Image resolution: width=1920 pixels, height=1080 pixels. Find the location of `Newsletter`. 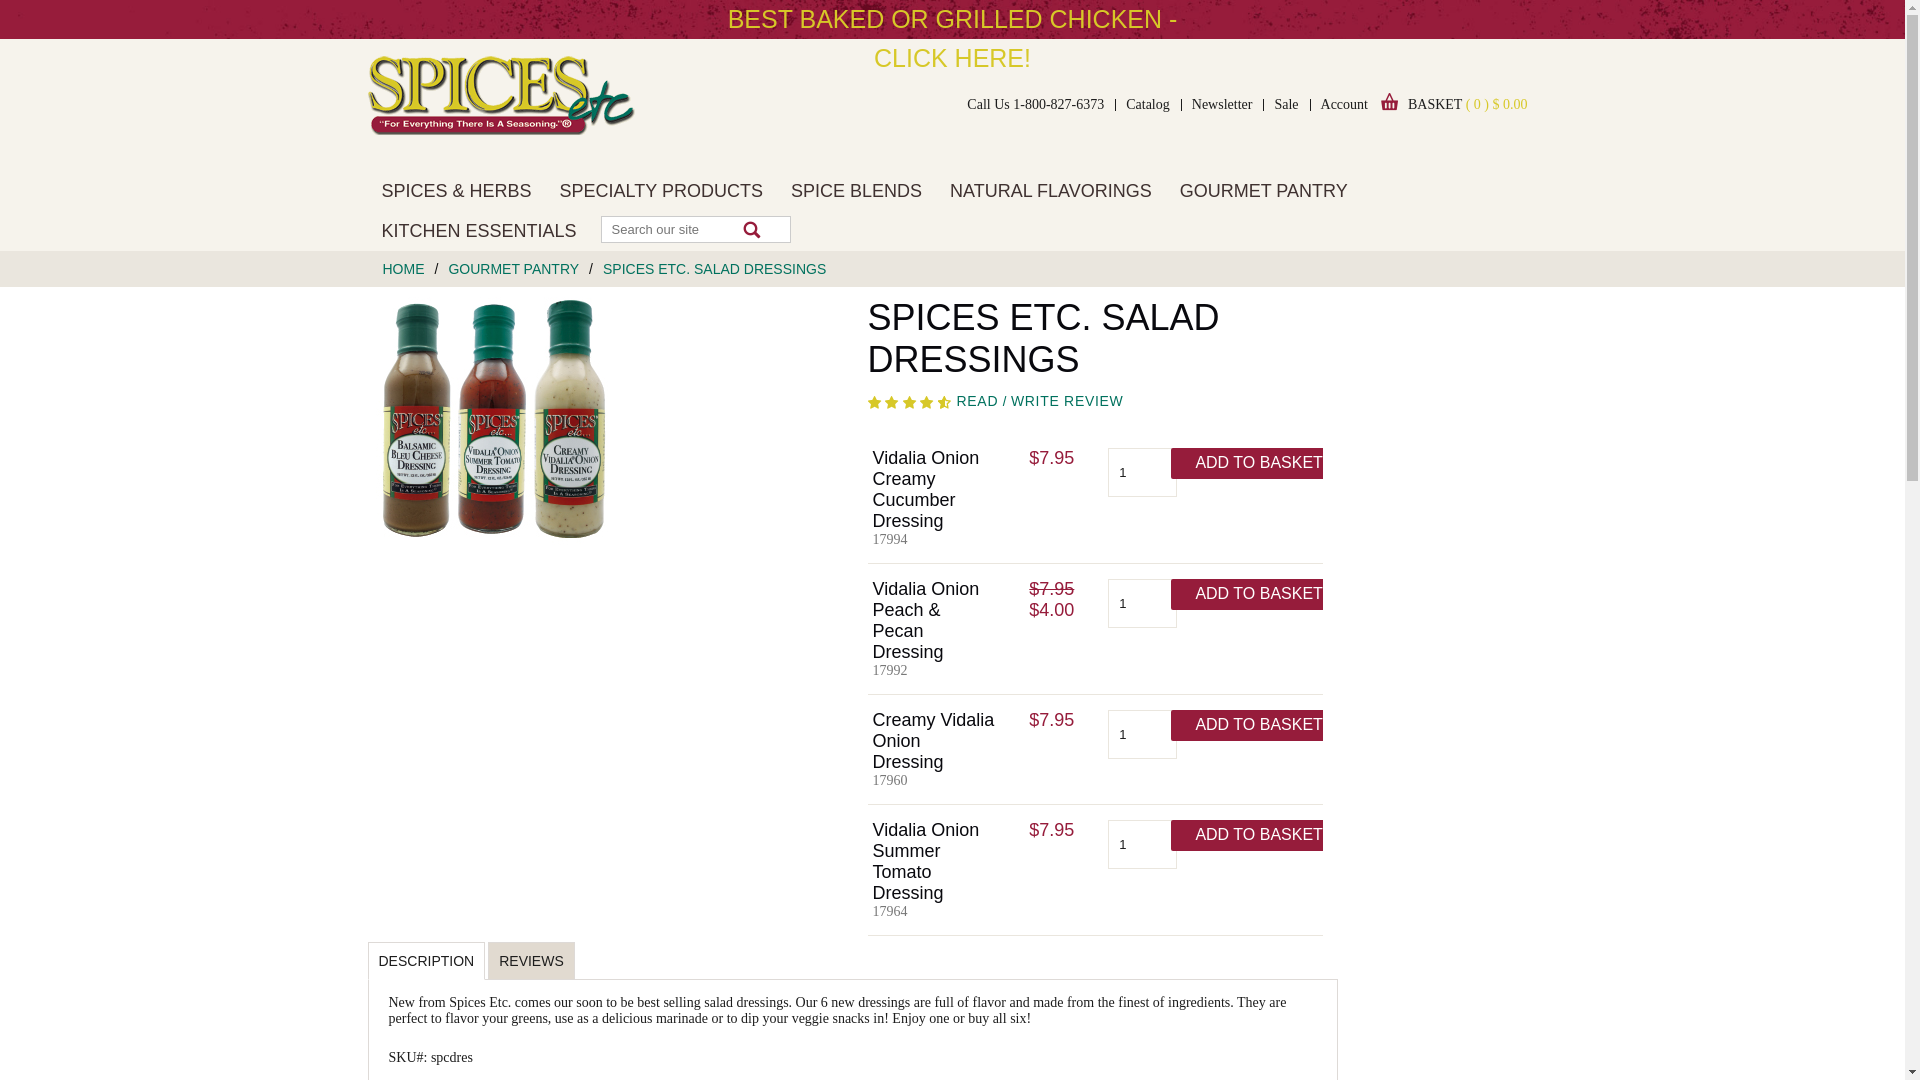

Newsletter is located at coordinates (1222, 105).